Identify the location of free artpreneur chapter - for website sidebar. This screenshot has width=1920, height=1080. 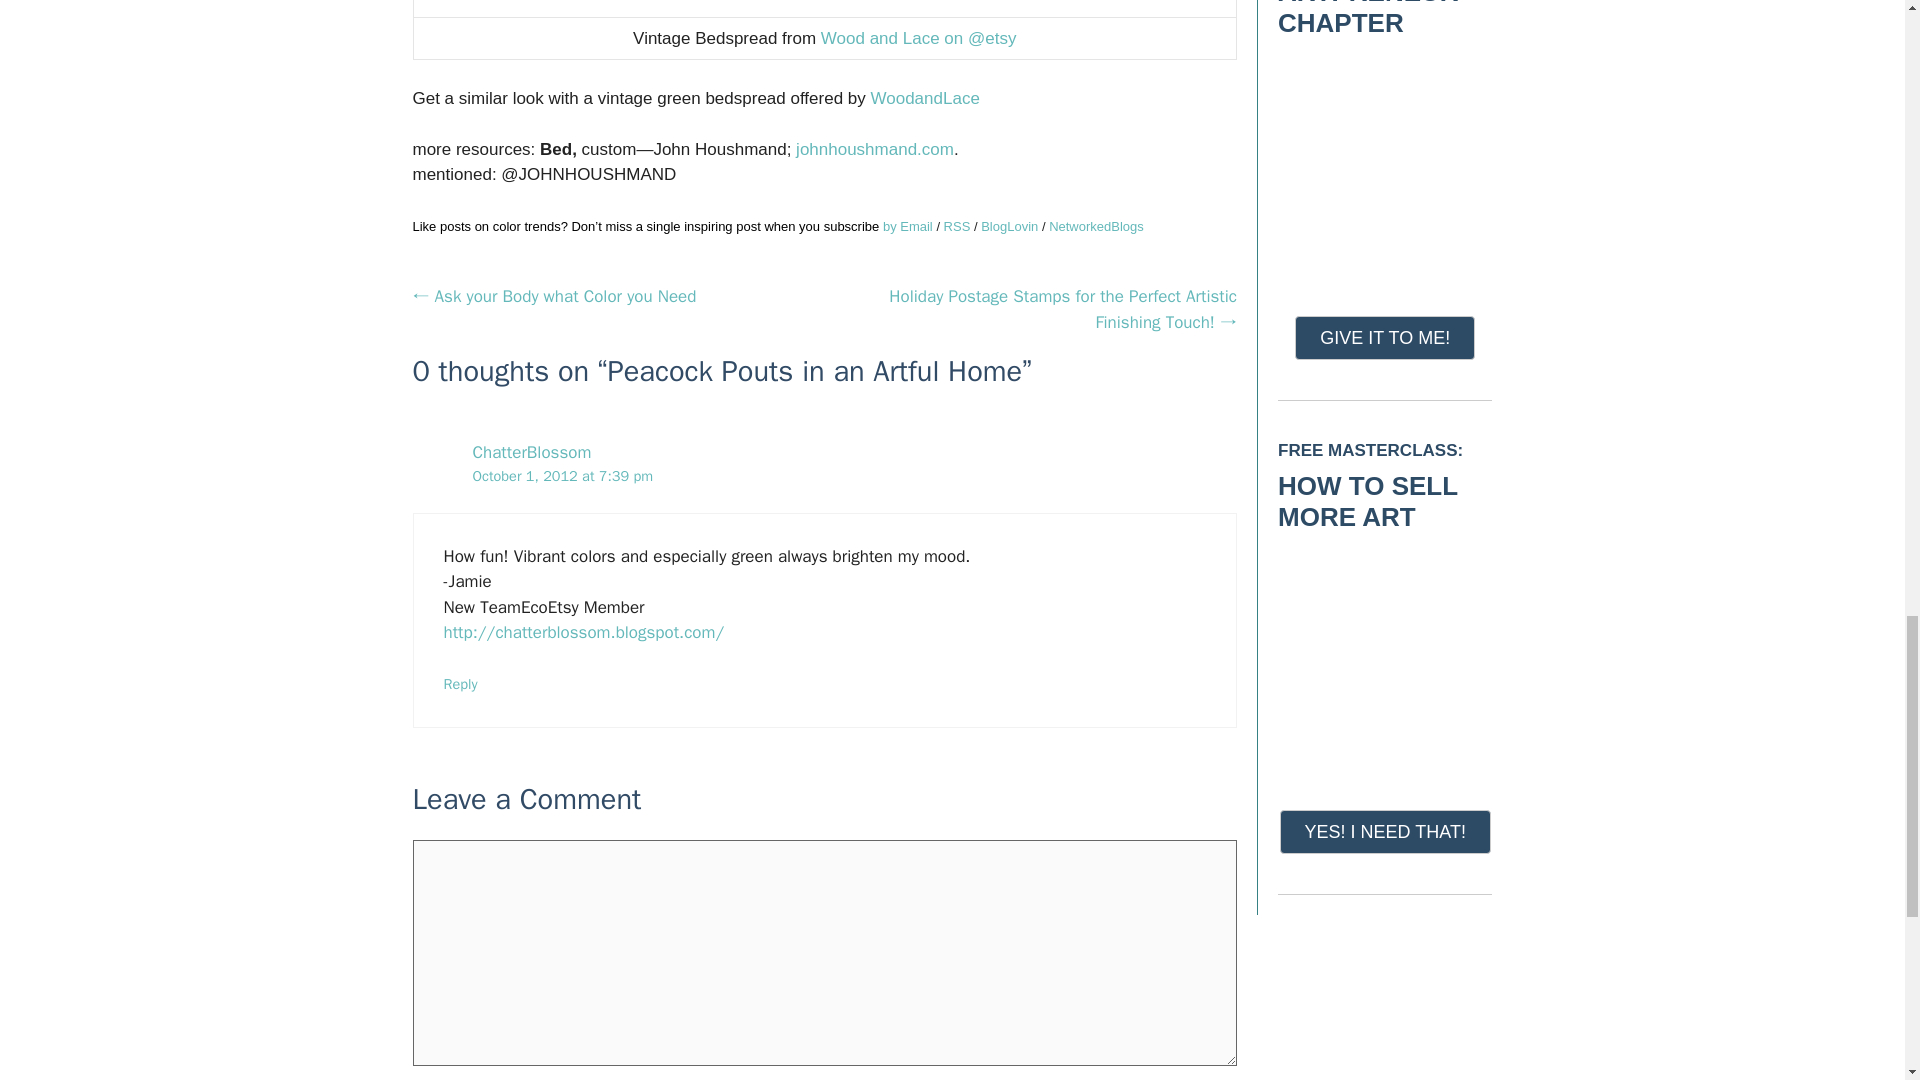
(1384, 168).